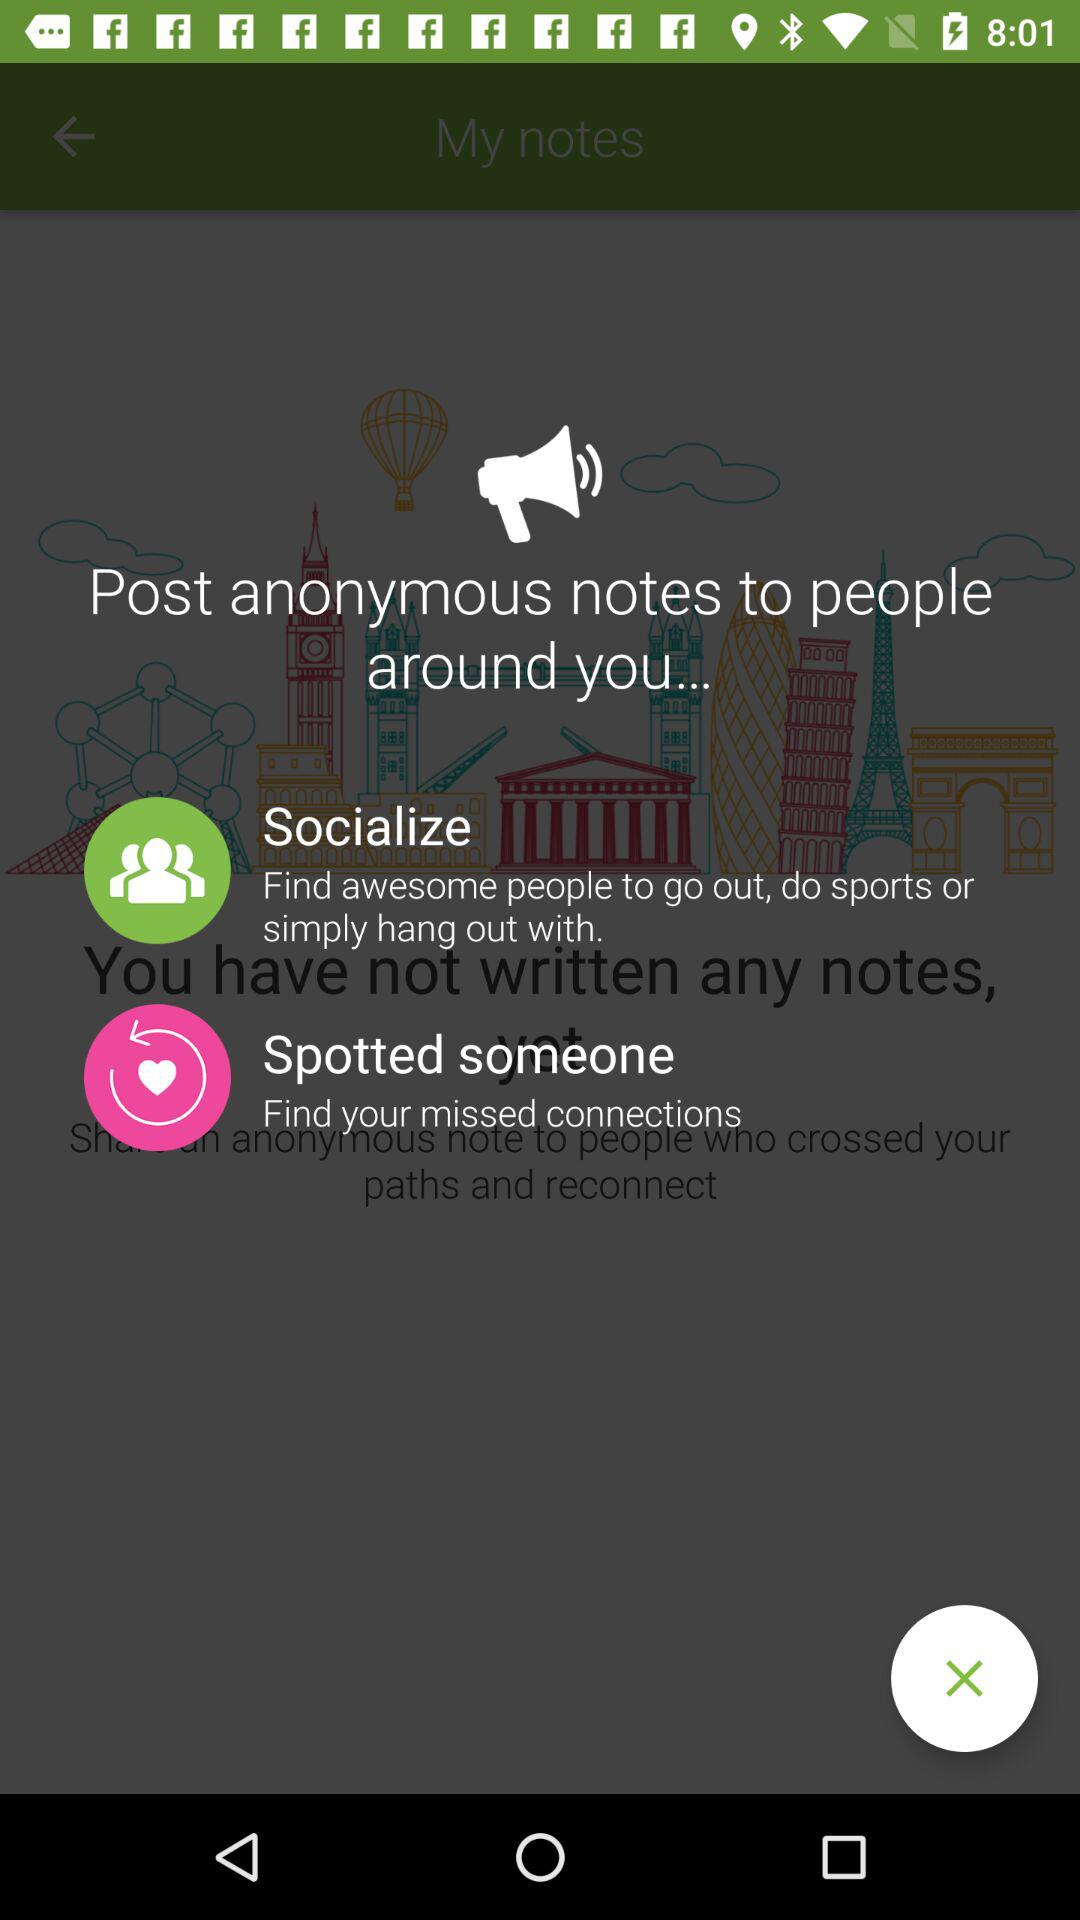 The image size is (1080, 1920). I want to click on turn on the item below the find awesome people icon, so click(964, 1678).